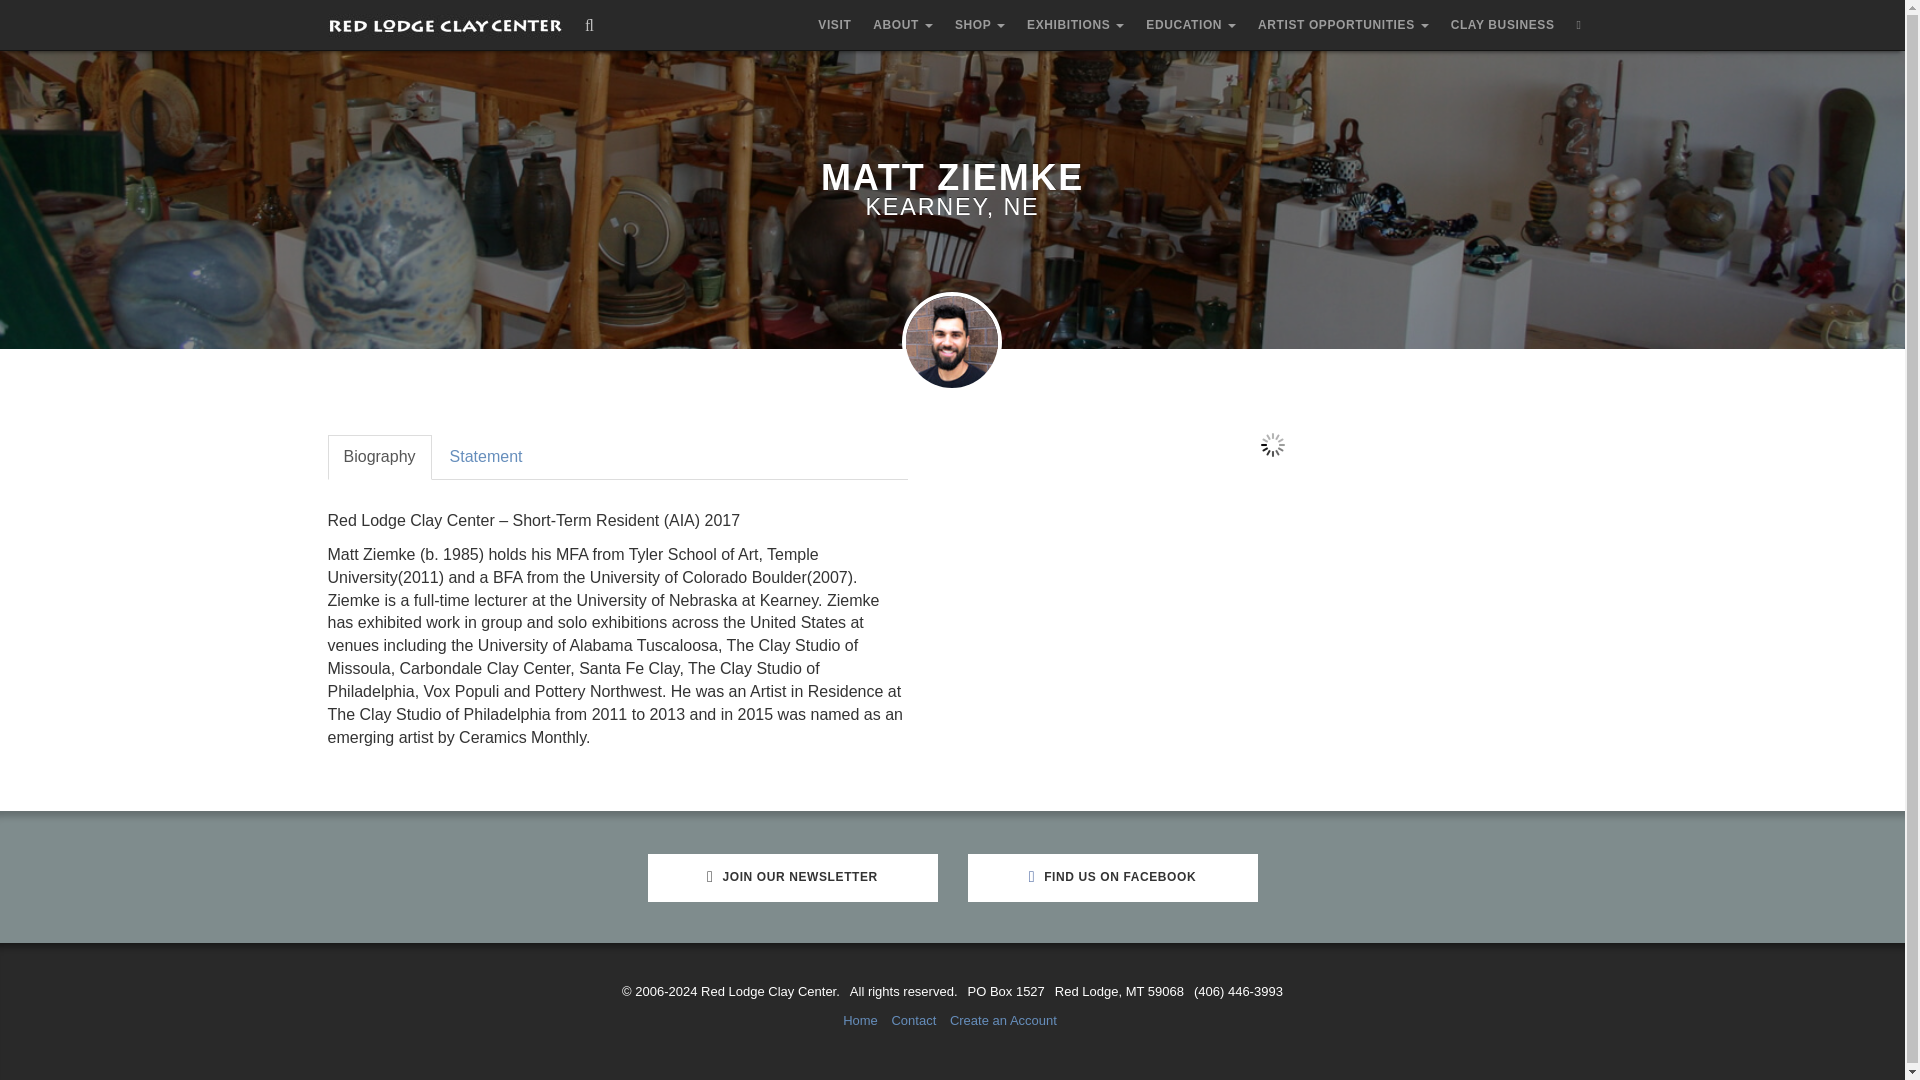 The height and width of the screenshot is (1080, 1920). Describe the element at coordinates (1503, 24) in the screenshot. I see `CLAY BUSINESS` at that location.